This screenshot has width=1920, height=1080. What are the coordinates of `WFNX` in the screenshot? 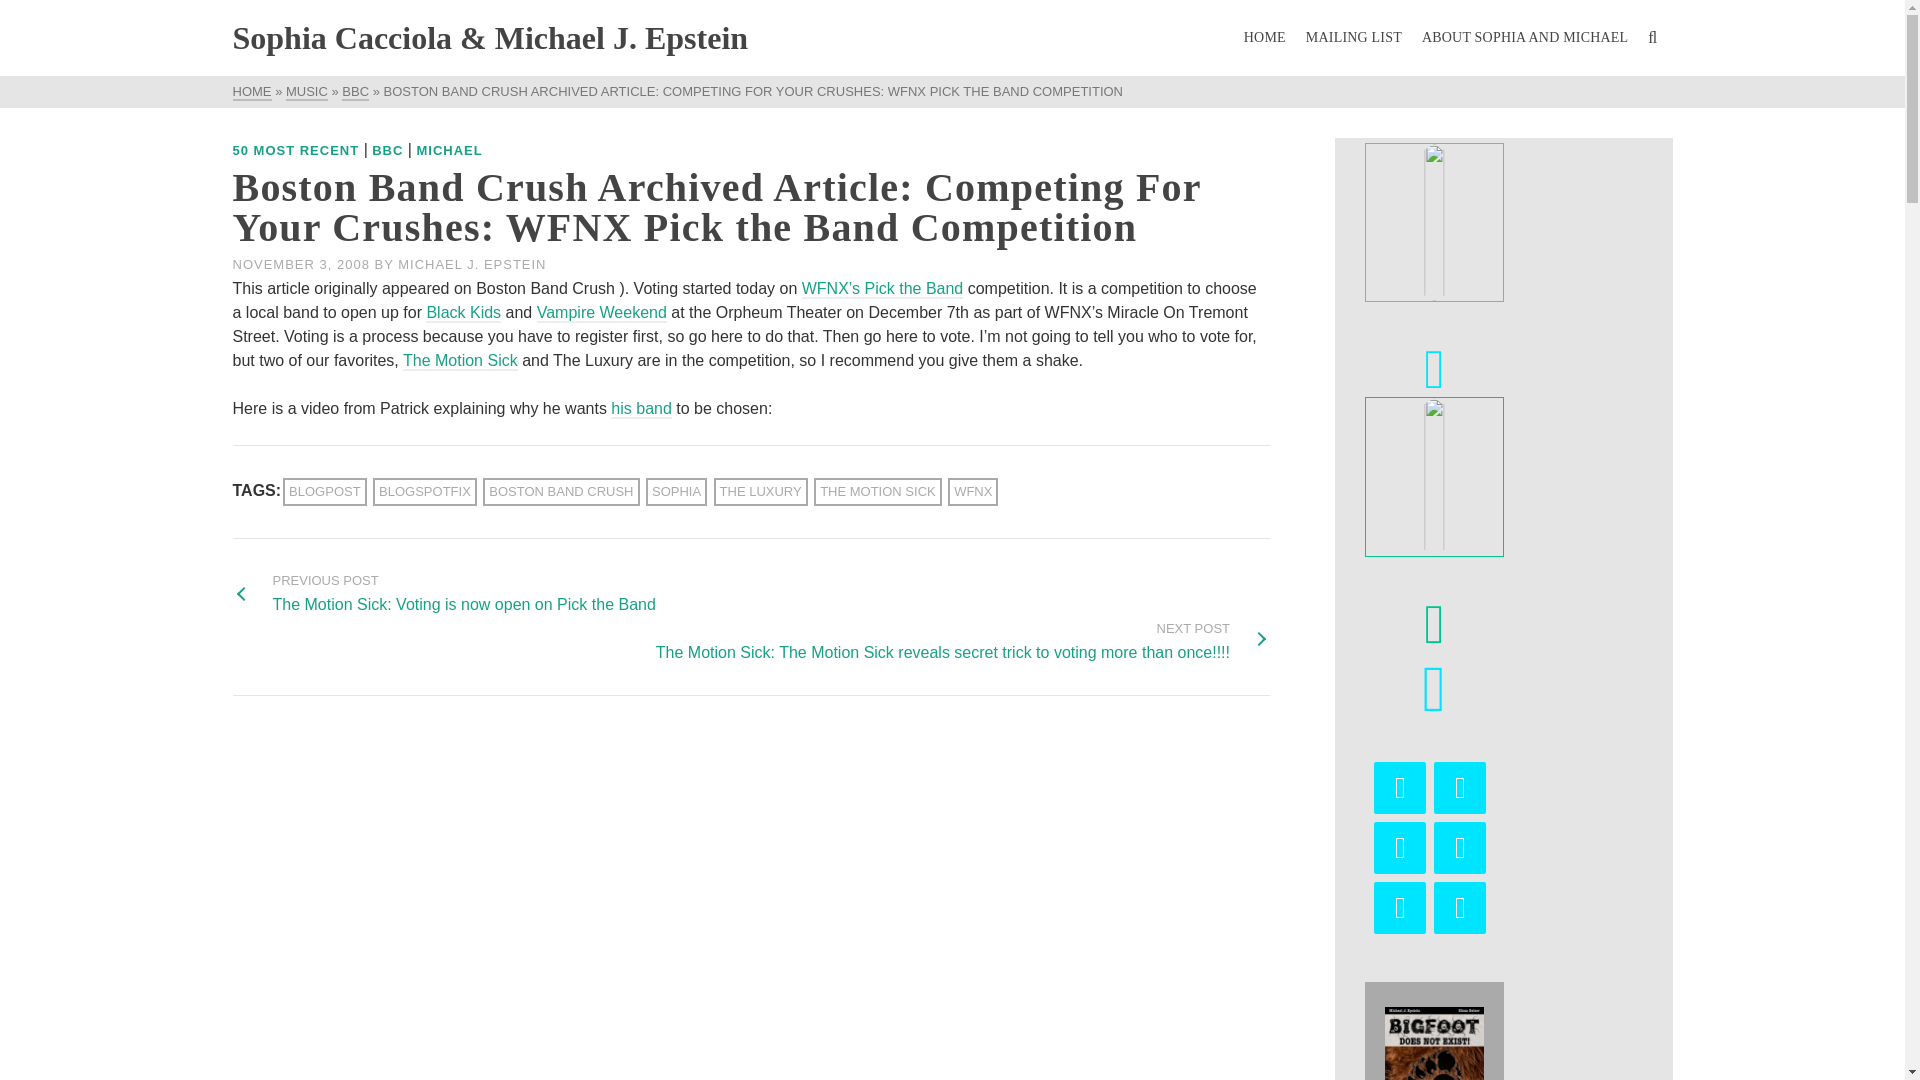 It's located at (973, 492).